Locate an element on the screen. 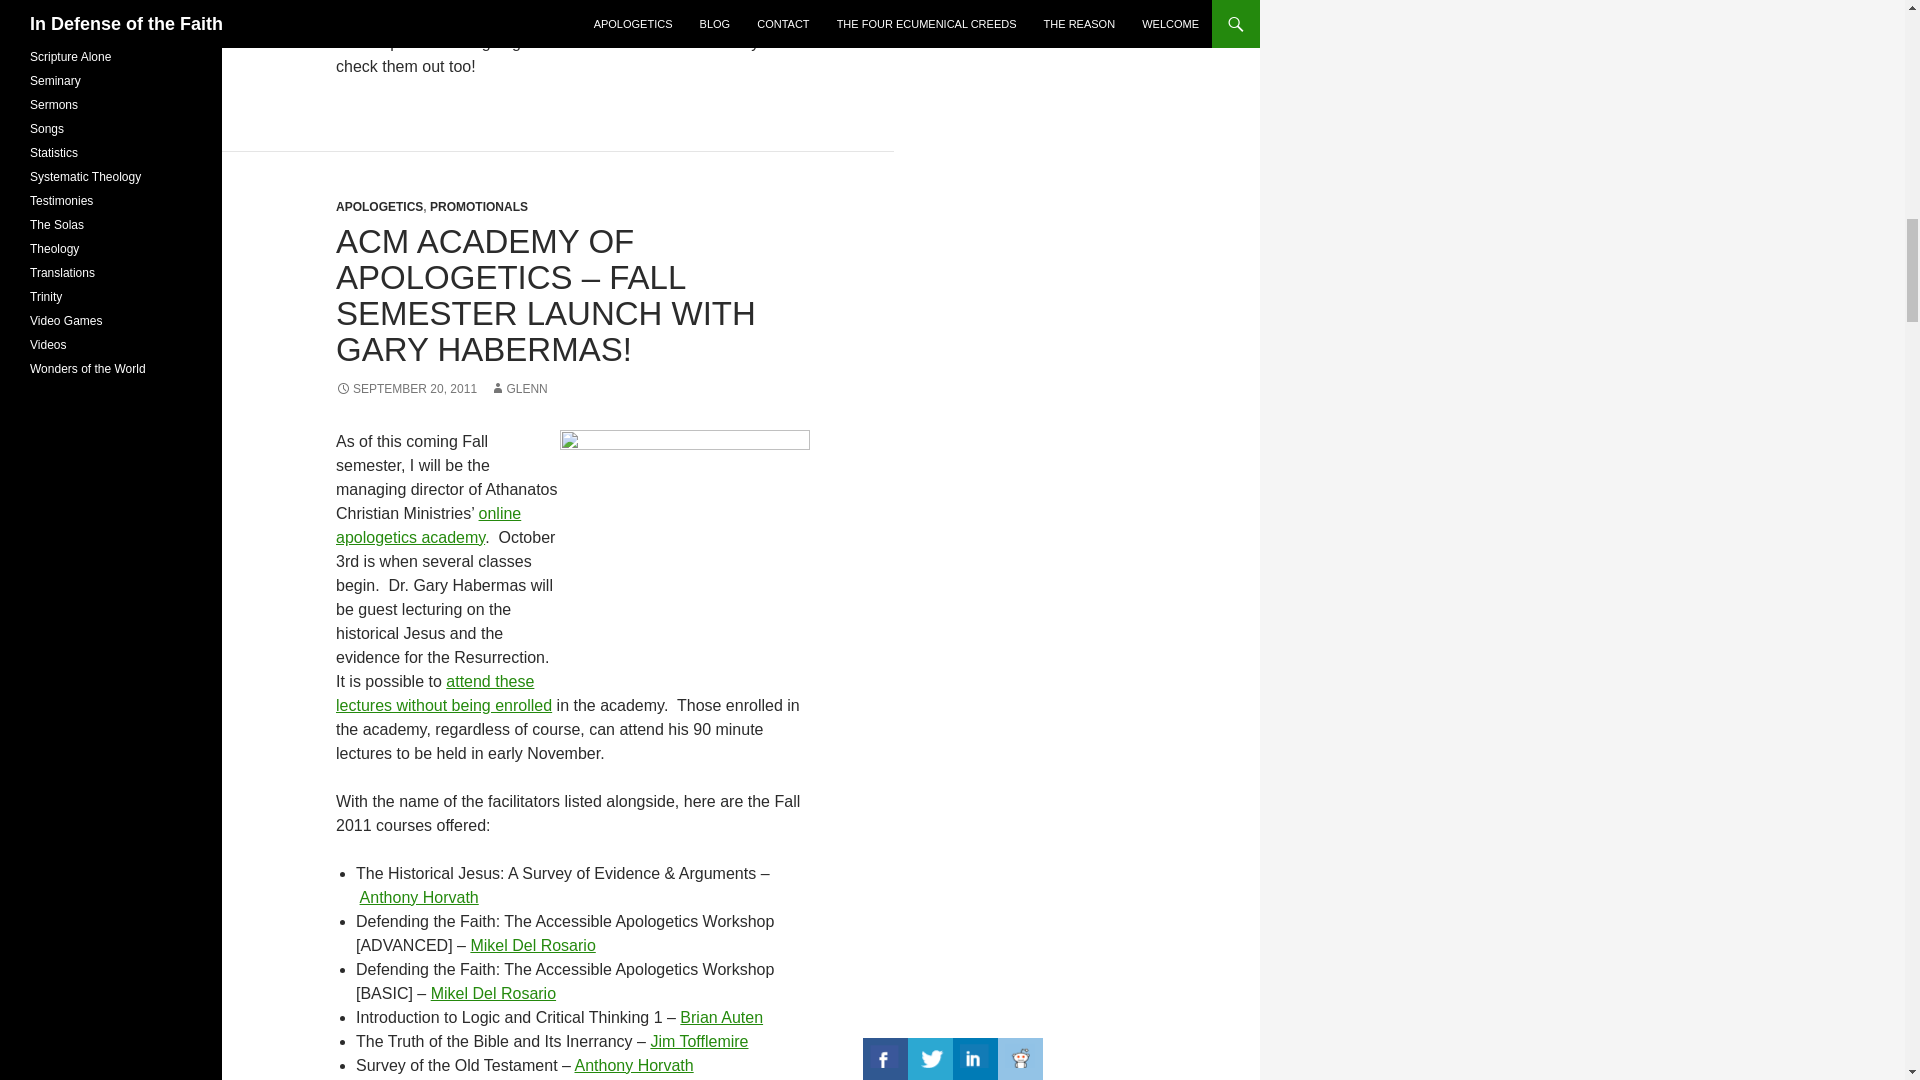 The height and width of the screenshot is (1080, 1920). Mikel Del Rosario Apologetics is located at coordinates (532, 945).